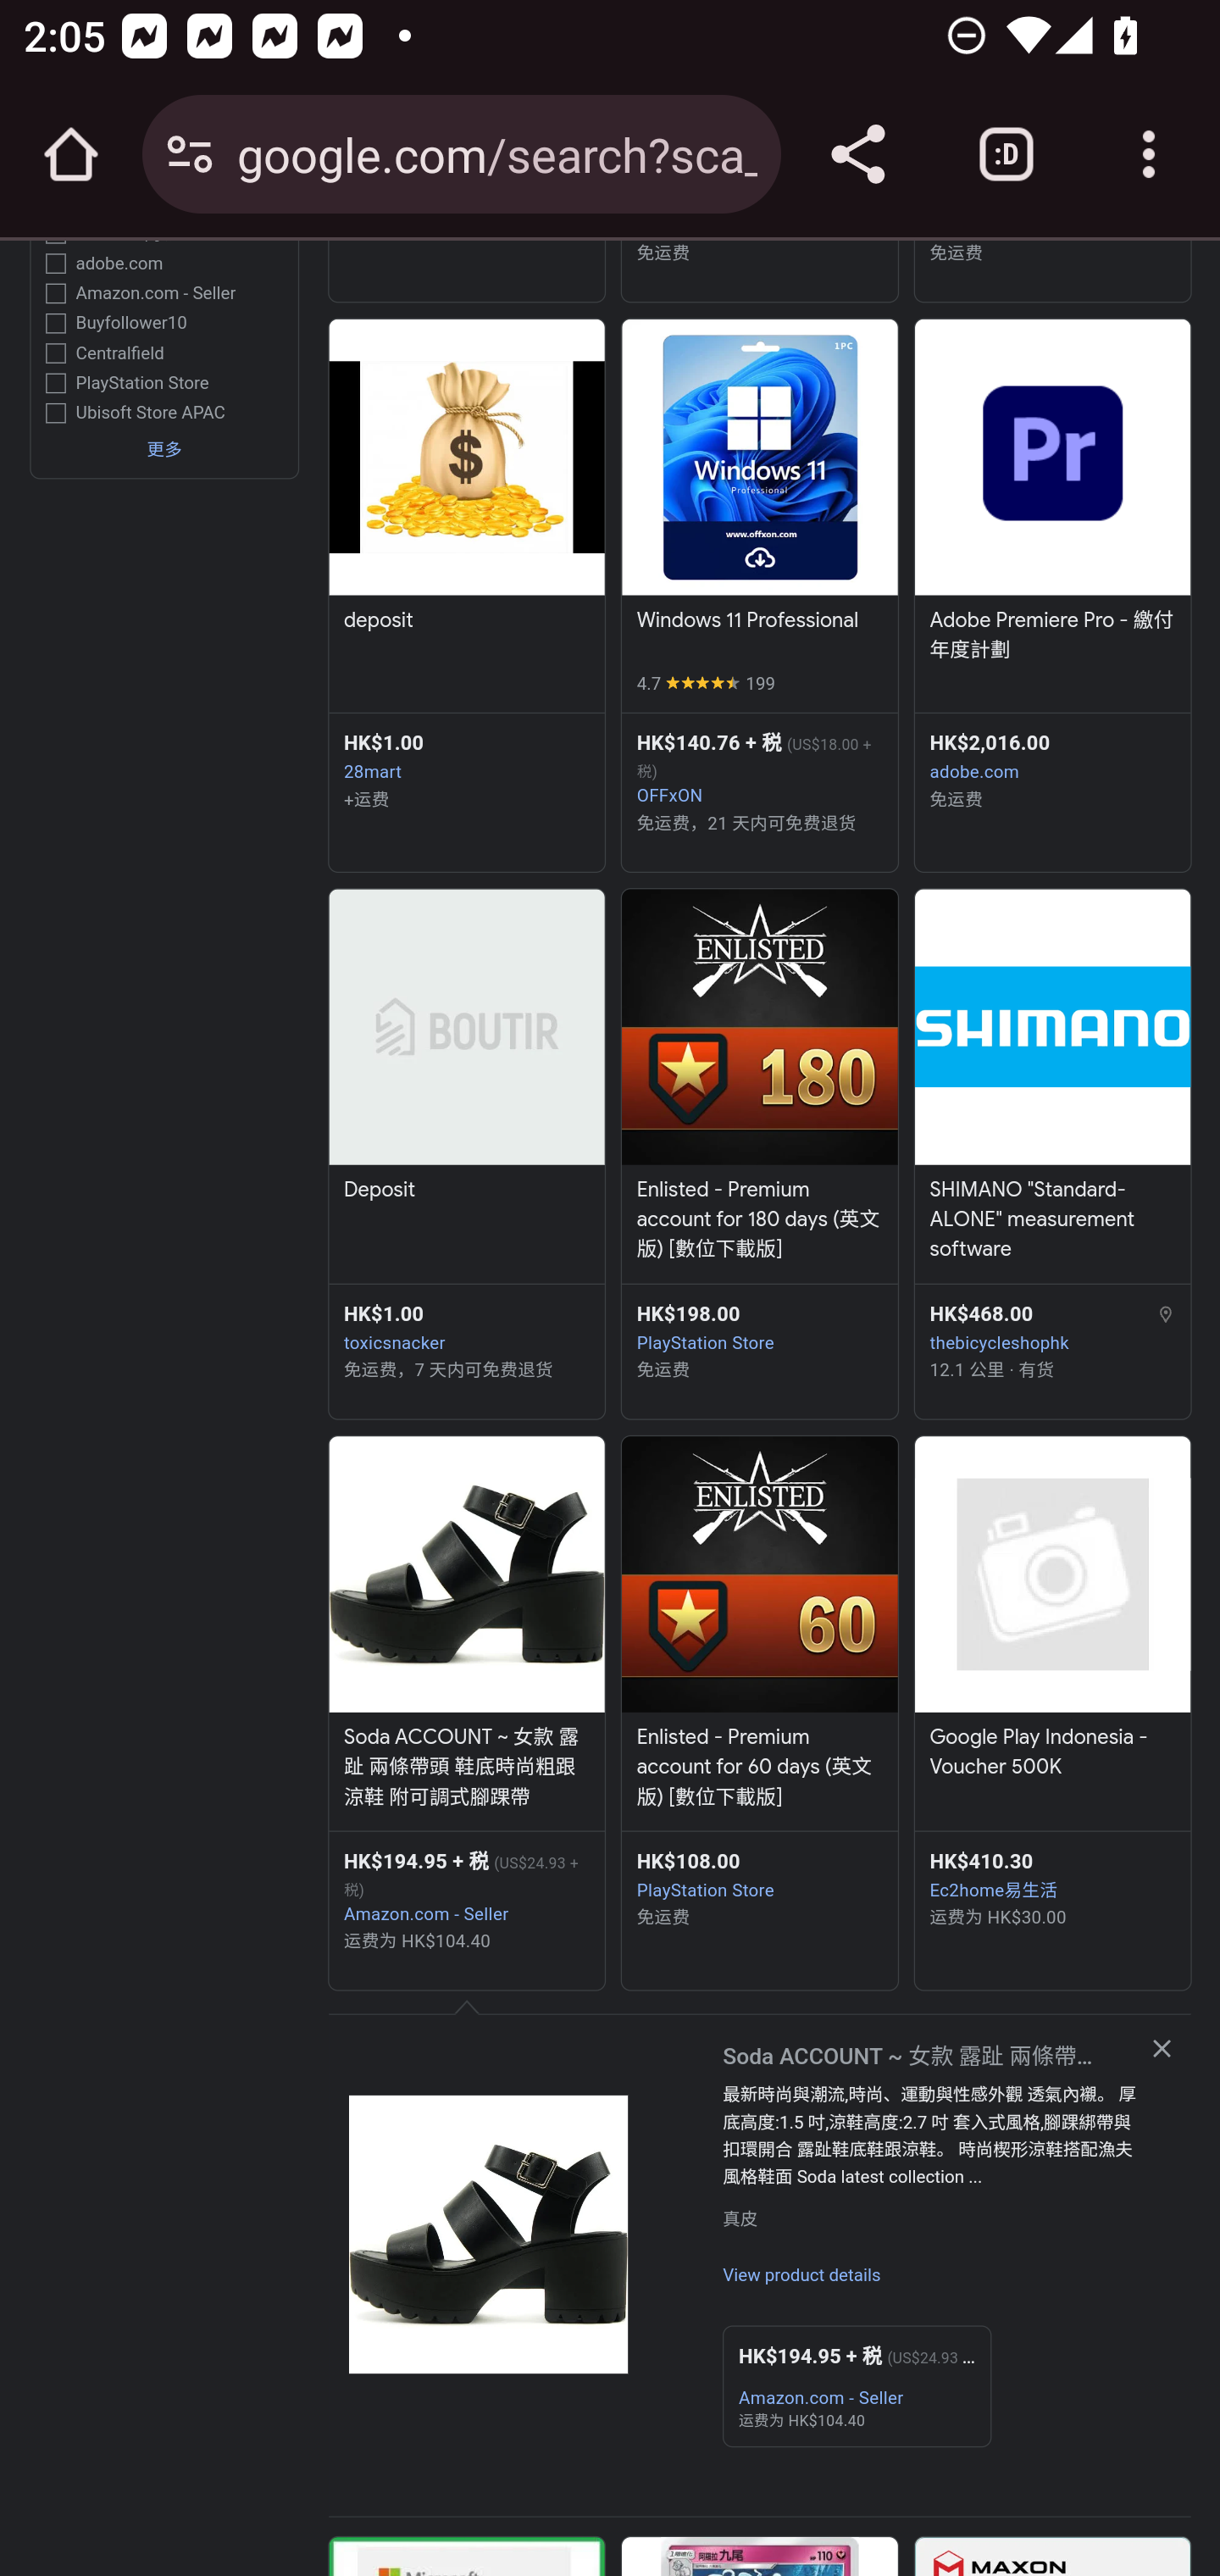 This screenshot has height=2576, width=1220. I want to click on Close, so click(1161, 2049).